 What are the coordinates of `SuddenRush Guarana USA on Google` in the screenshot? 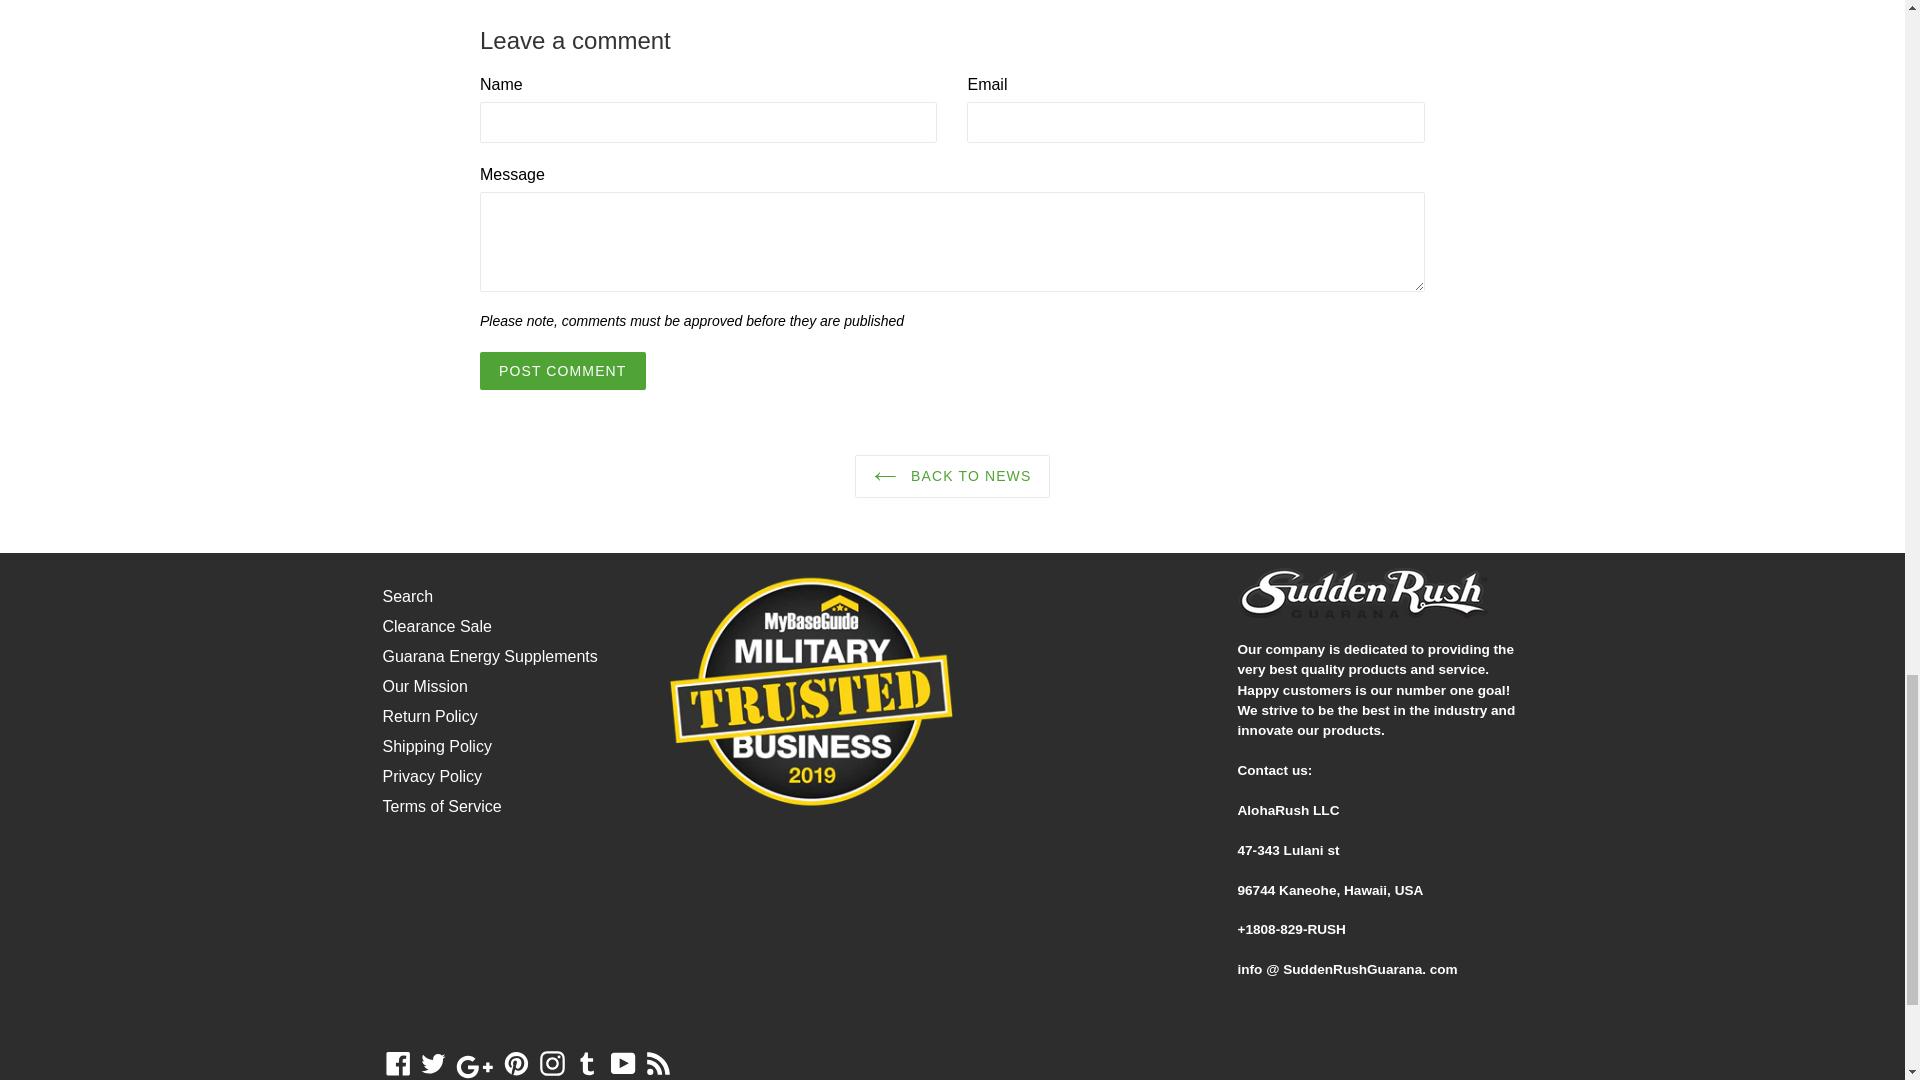 It's located at (475, 1066).